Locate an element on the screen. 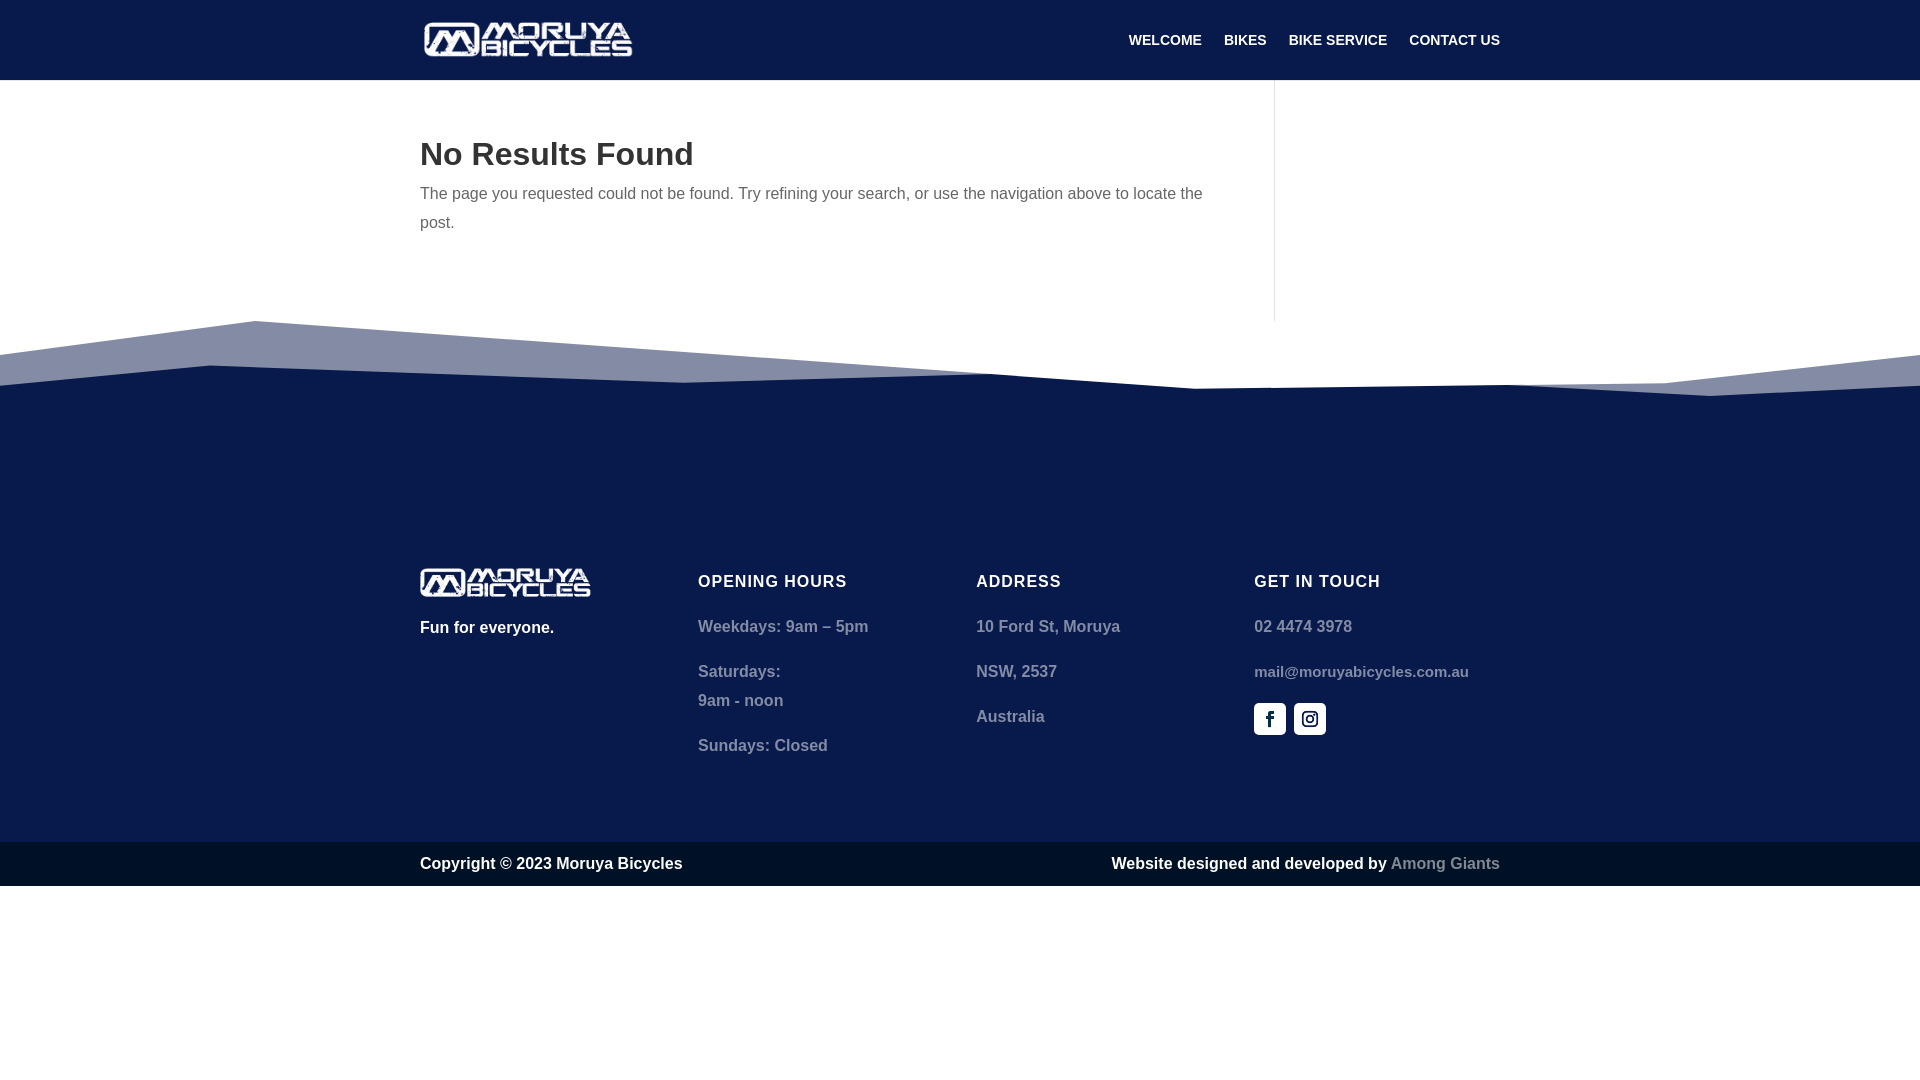 This screenshot has height=1080, width=1920. Among Giants is located at coordinates (1446, 864).